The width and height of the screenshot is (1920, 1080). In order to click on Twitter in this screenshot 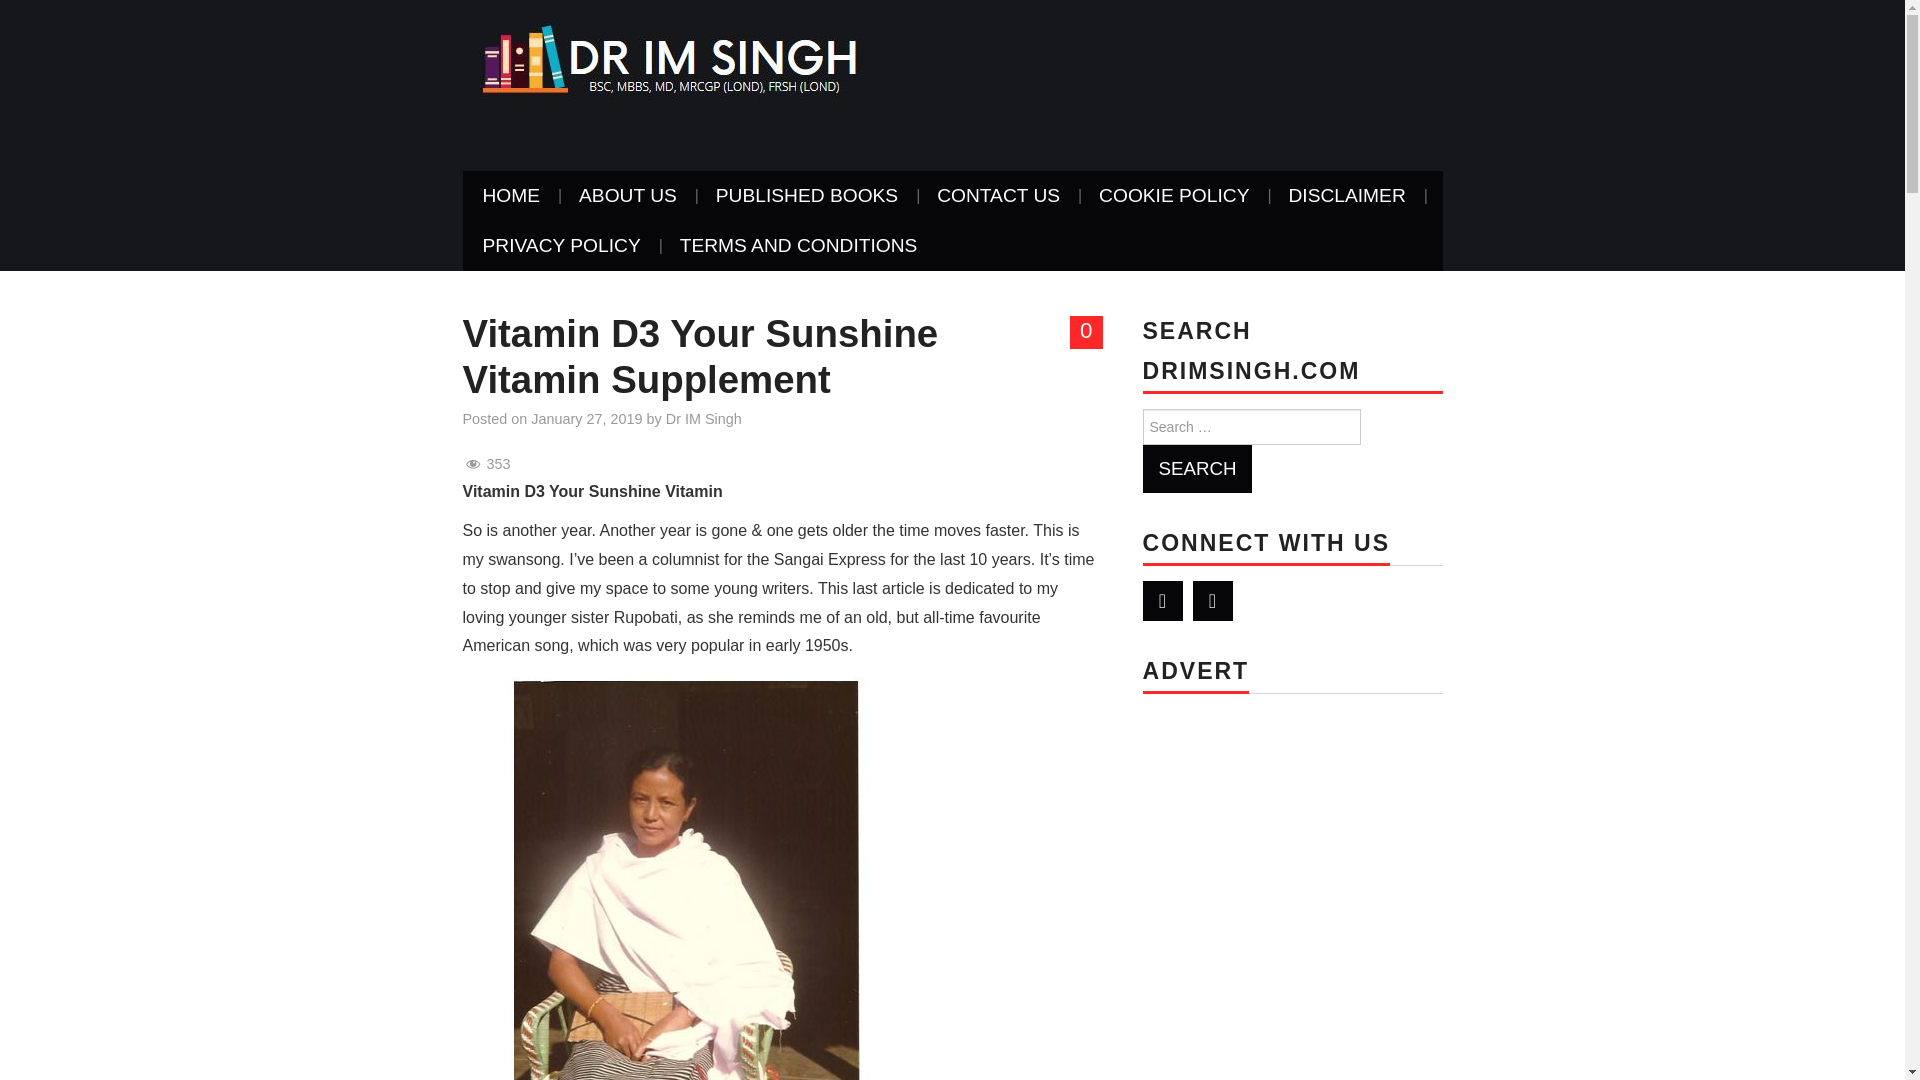, I will do `click(1162, 601)`.